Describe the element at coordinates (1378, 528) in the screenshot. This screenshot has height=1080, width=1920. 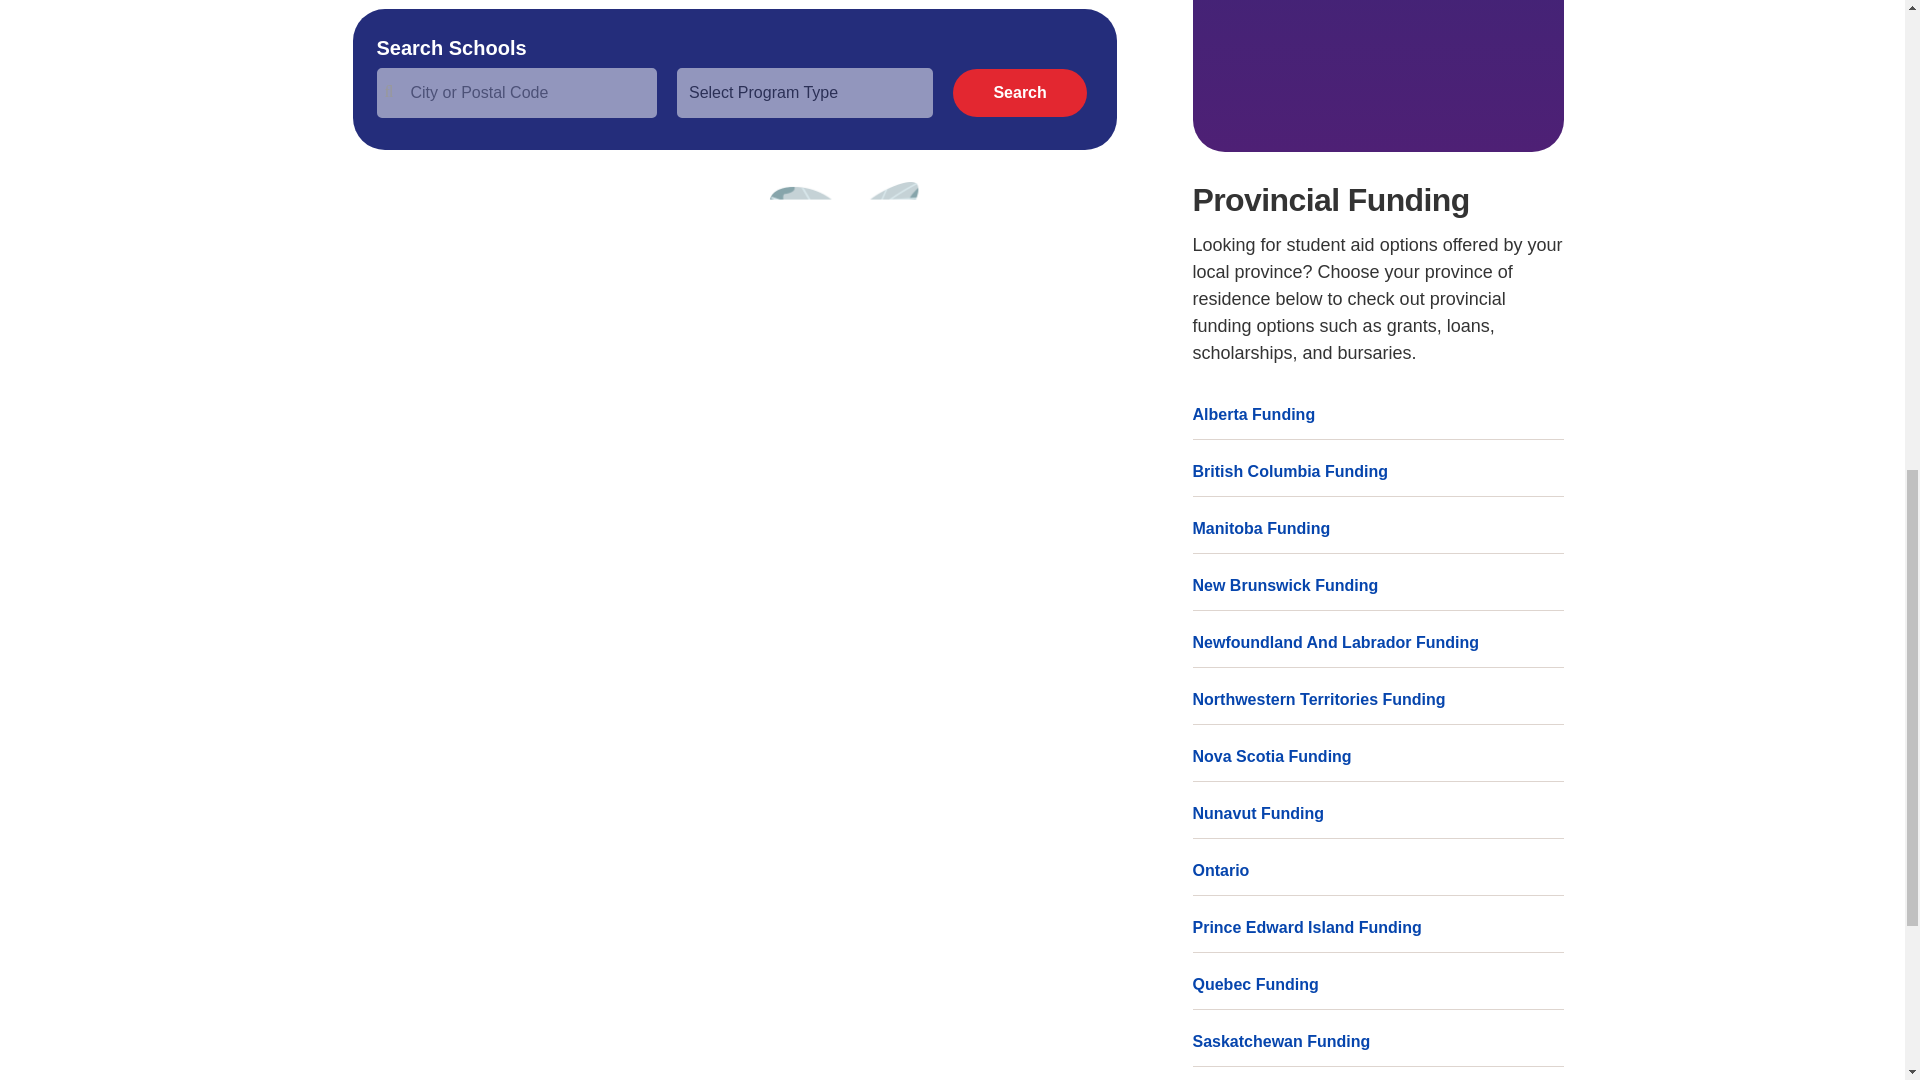
I see `Manitoba Funding` at that location.